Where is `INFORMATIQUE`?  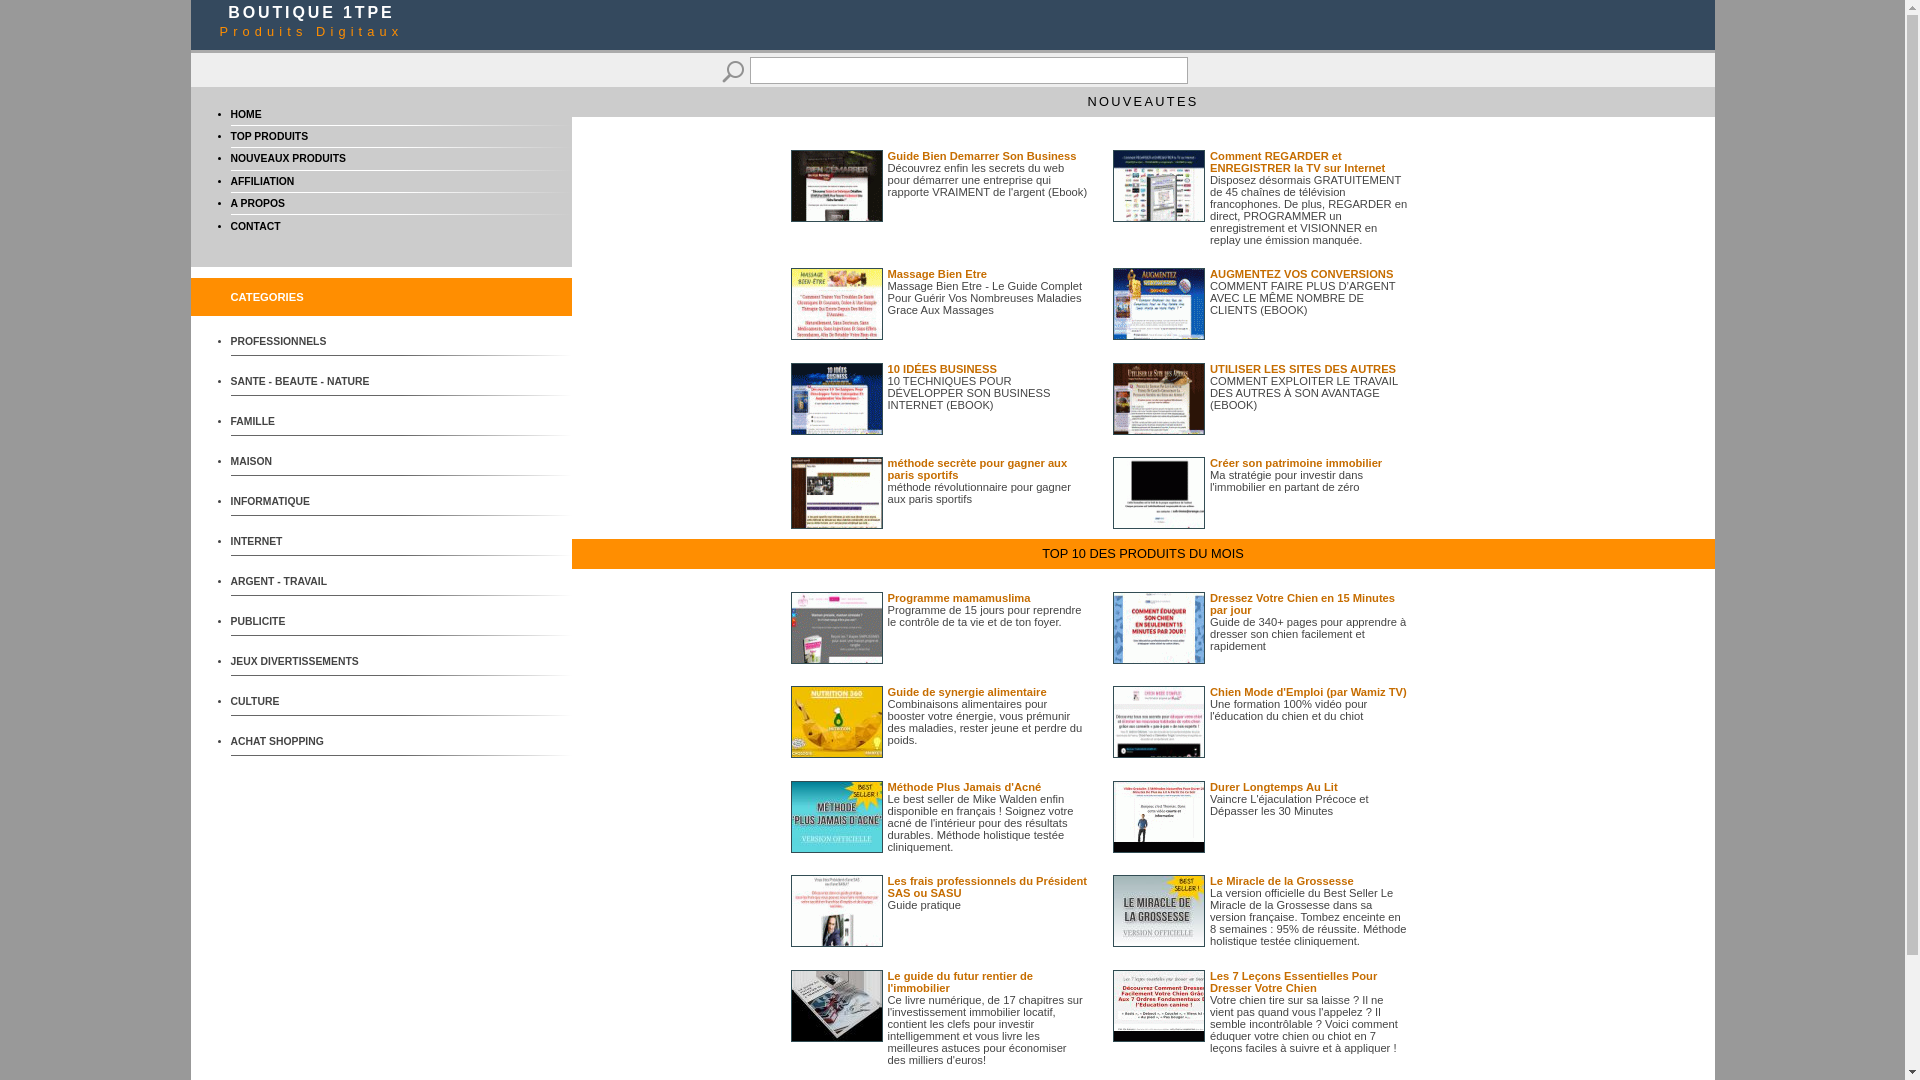 INFORMATIQUE is located at coordinates (305, 502).